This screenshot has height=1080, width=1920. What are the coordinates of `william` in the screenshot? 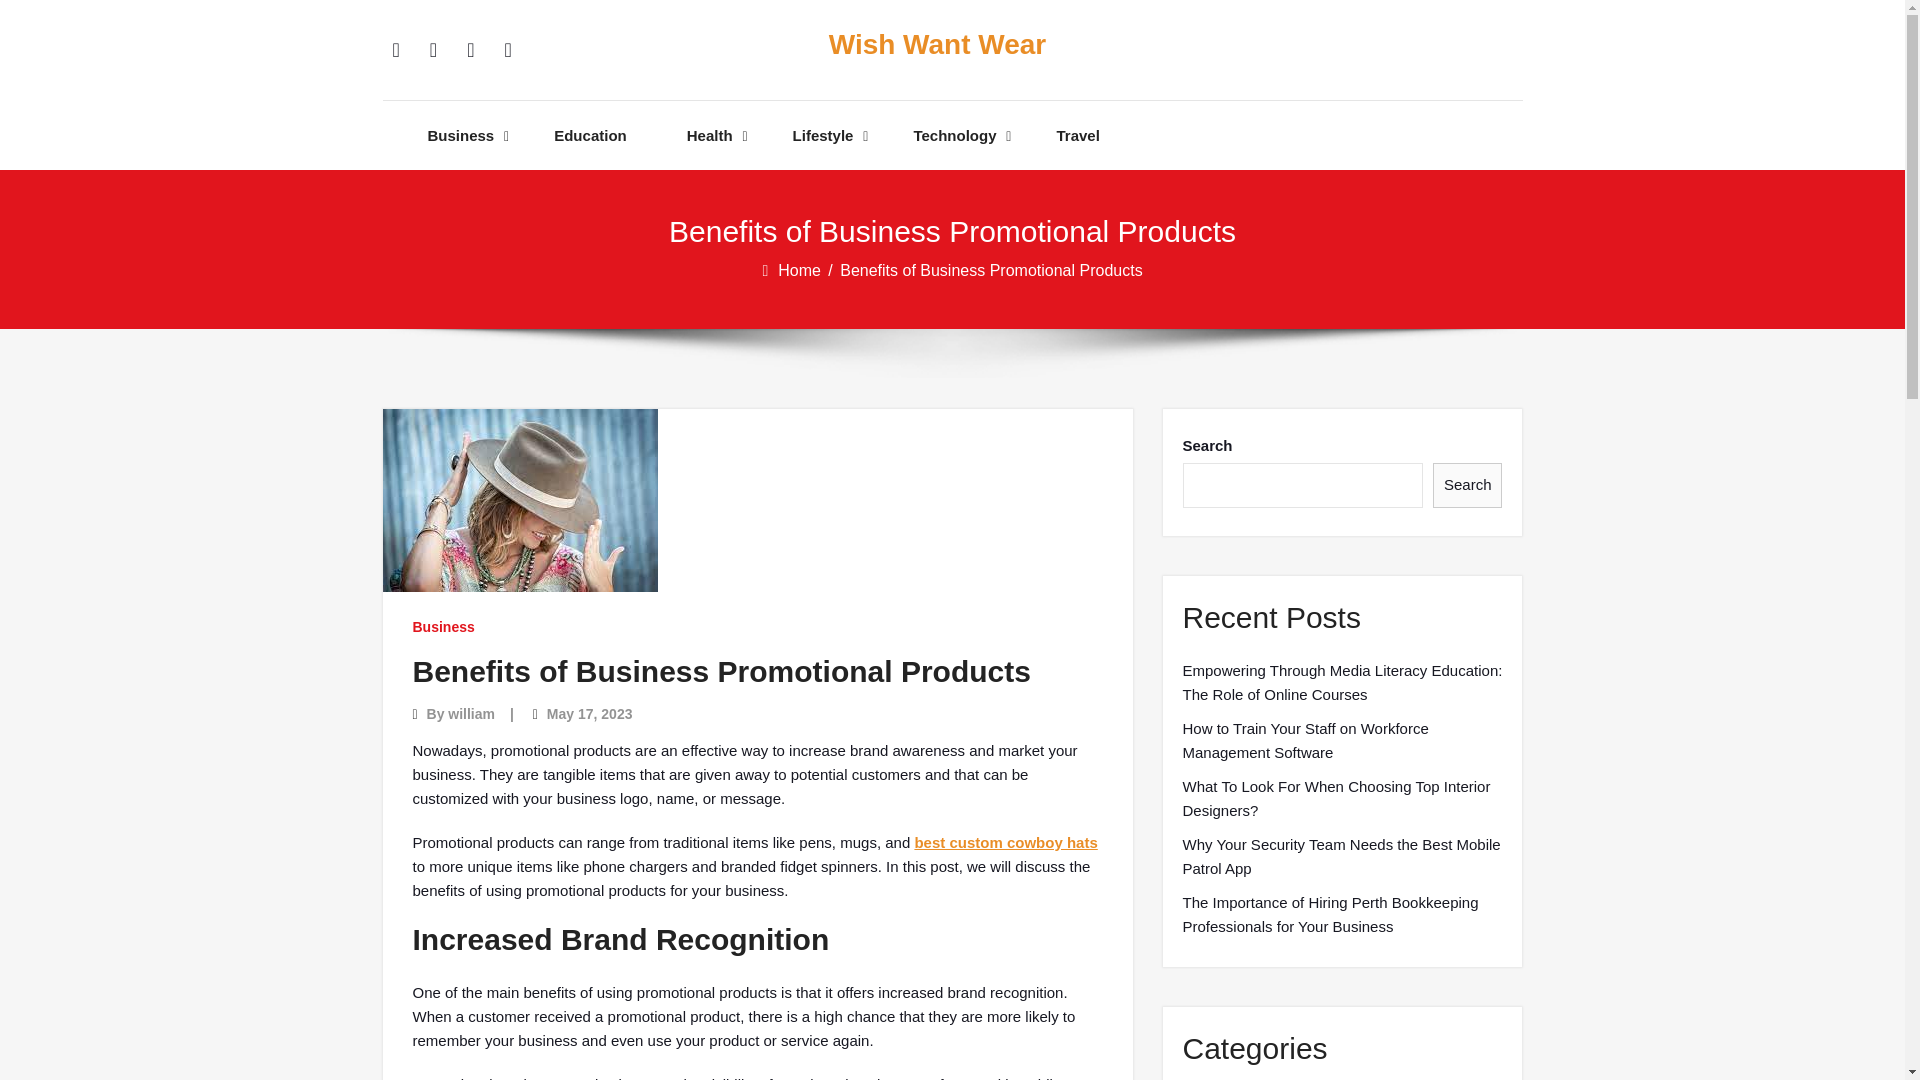 It's located at (471, 714).